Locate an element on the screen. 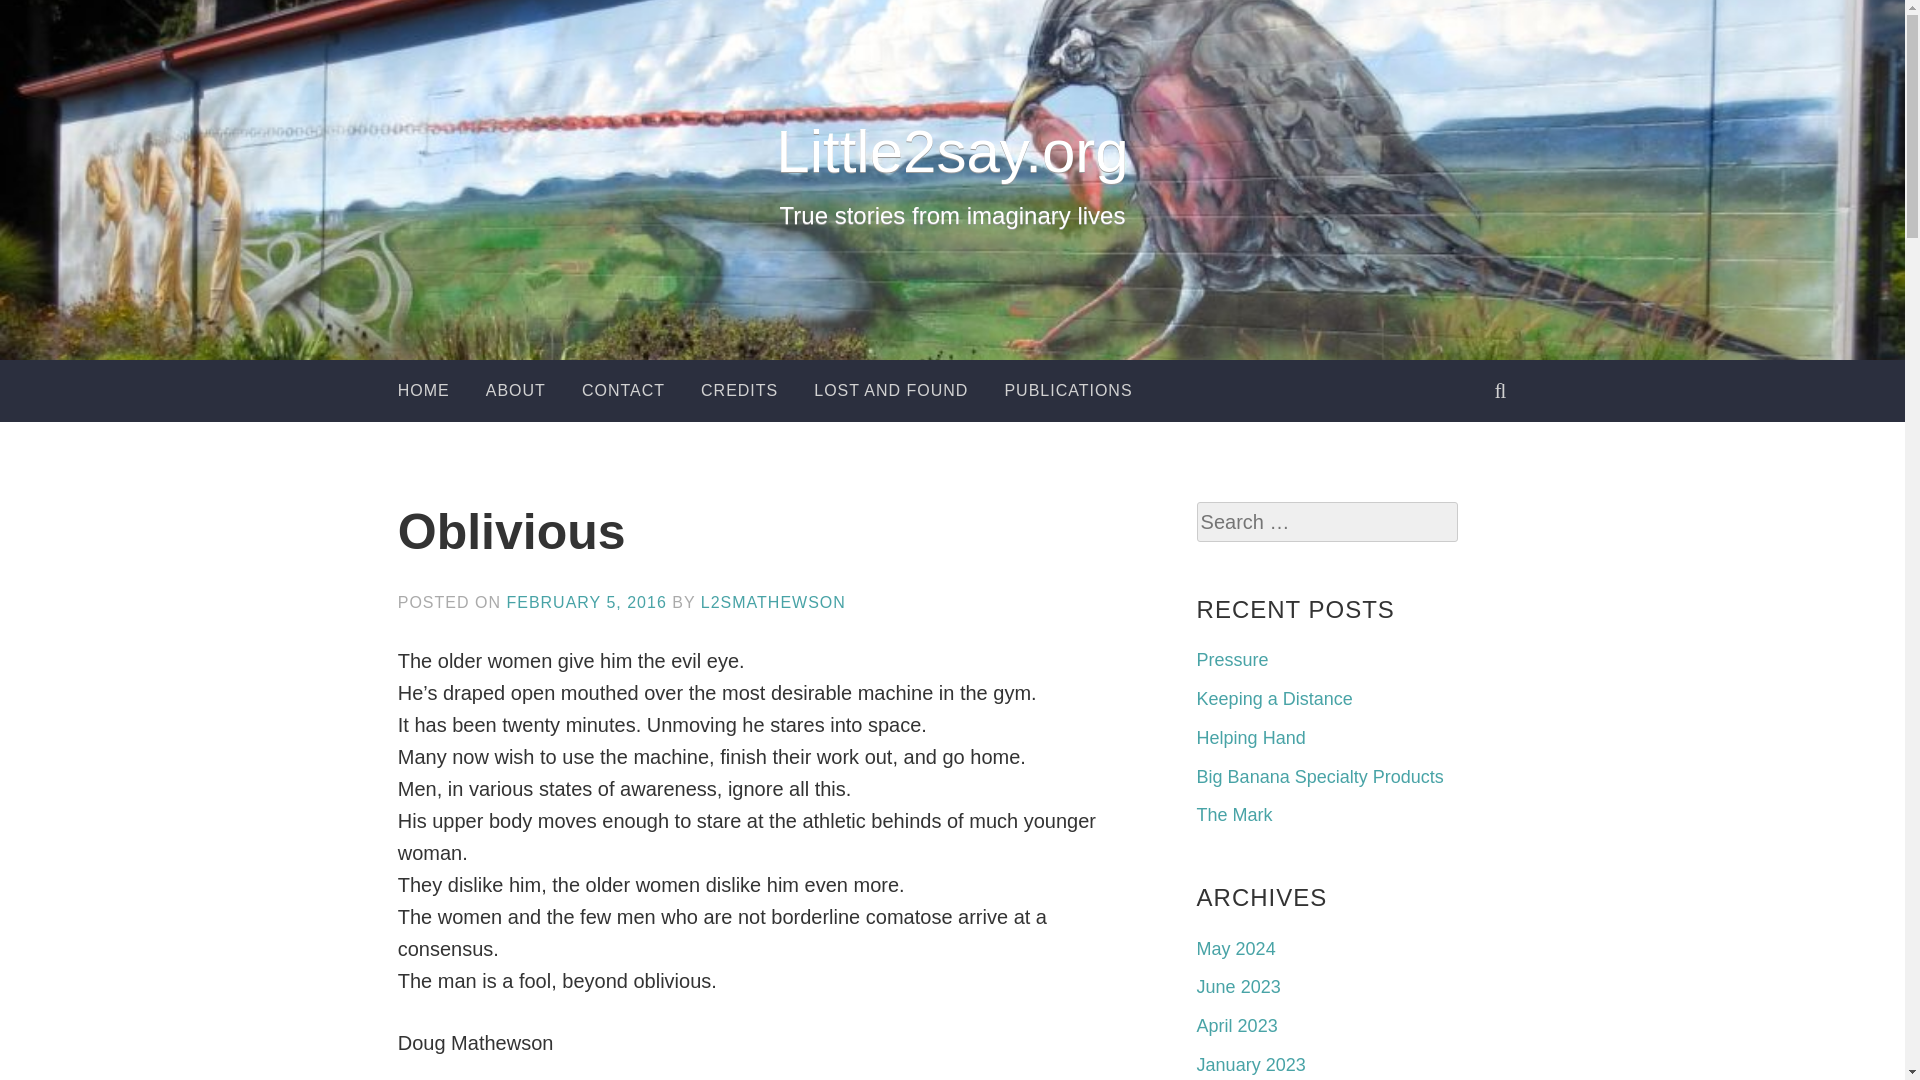 The height and width of the screenshot is (1080, 1920). January 2023 is located at coordinates (1250, 1064).